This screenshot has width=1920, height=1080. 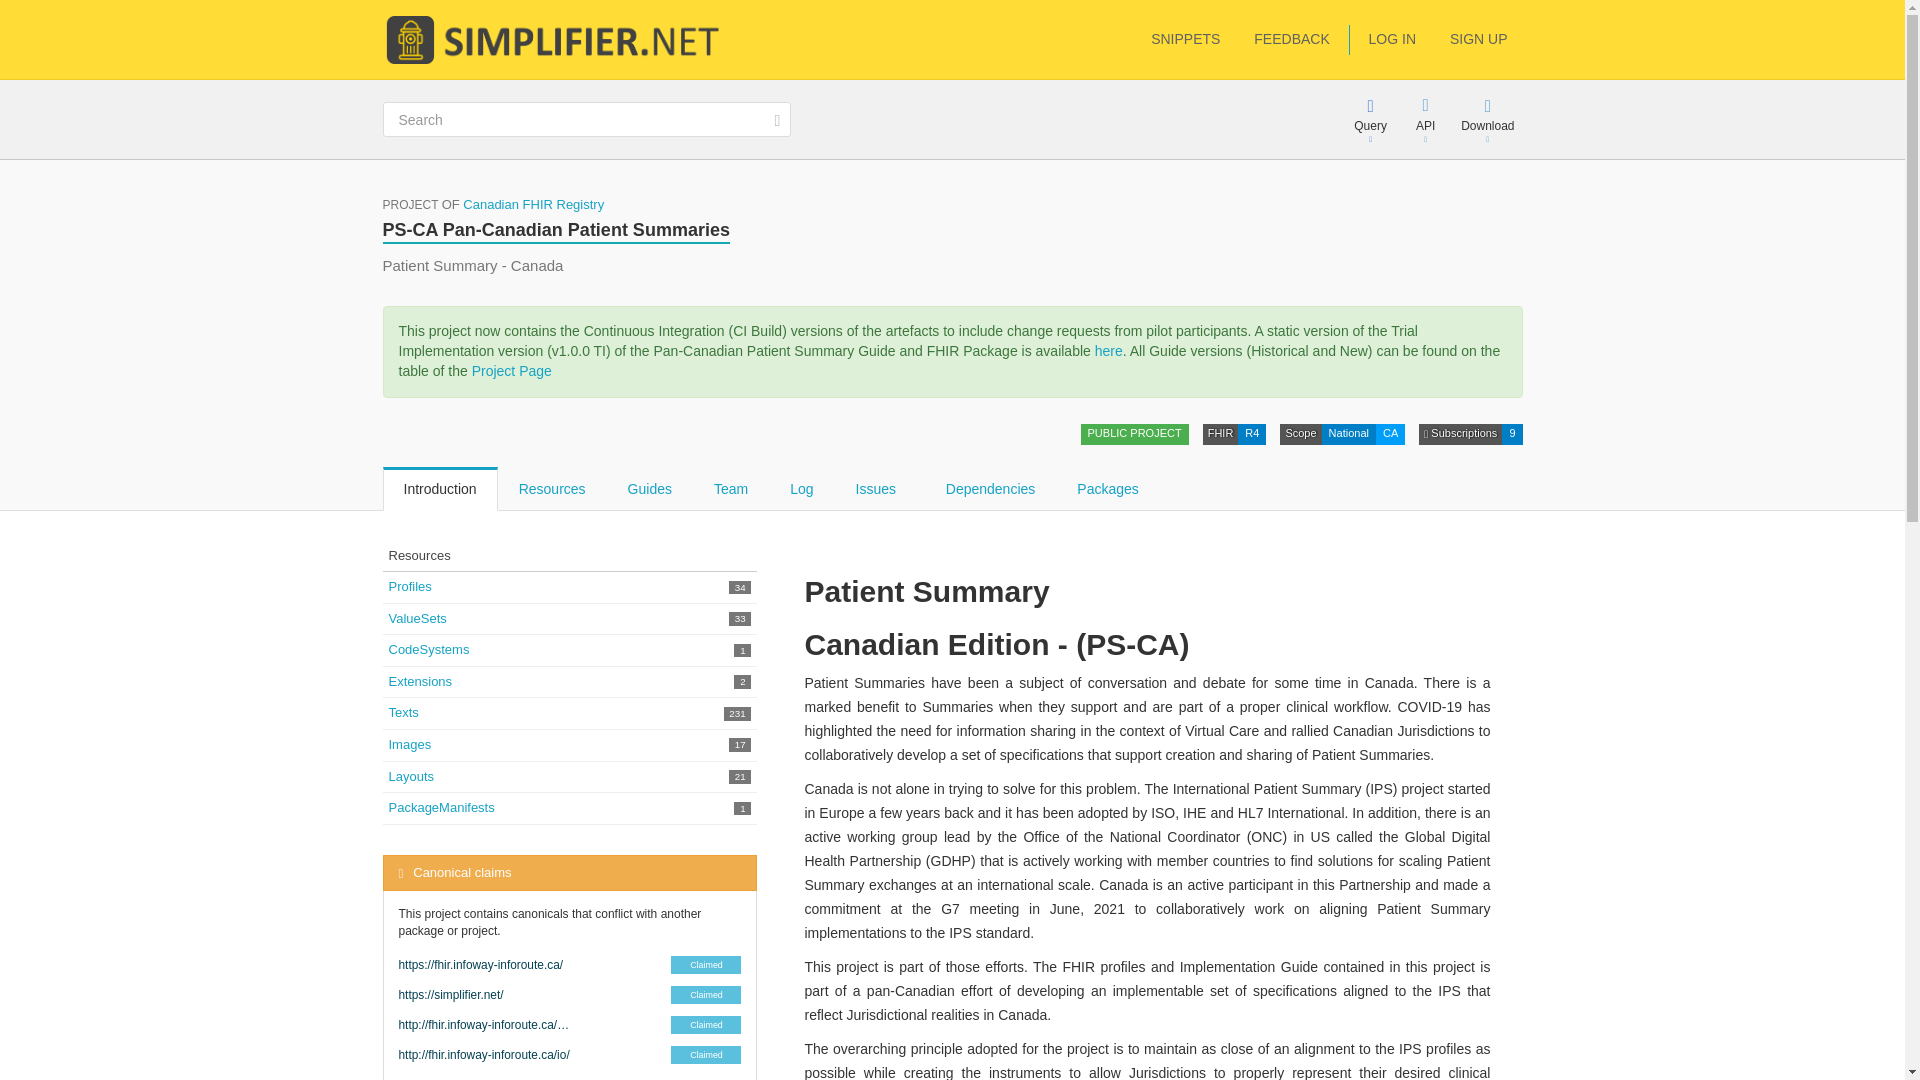 I want to click on CodeSystems, so click(x=428, y=648).